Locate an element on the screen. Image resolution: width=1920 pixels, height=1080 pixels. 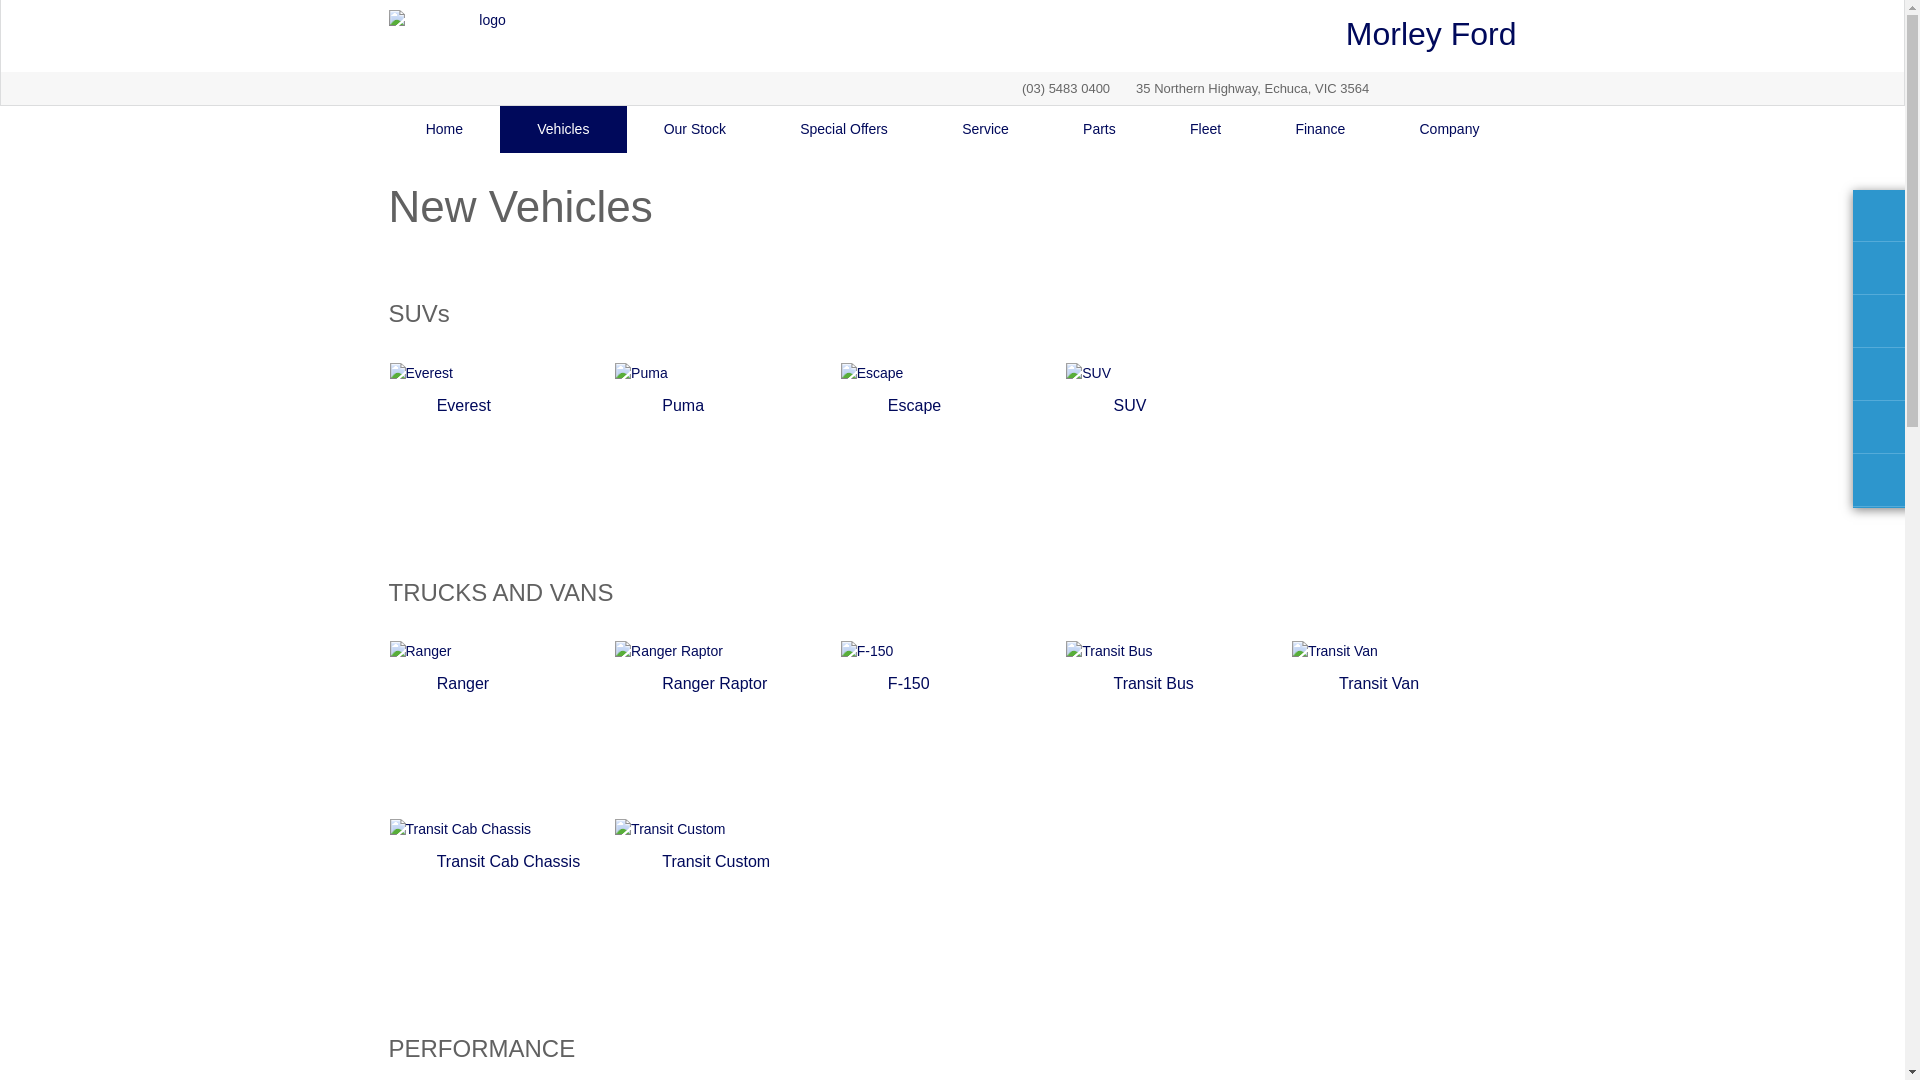
Service is located at coordinates (986, 130).